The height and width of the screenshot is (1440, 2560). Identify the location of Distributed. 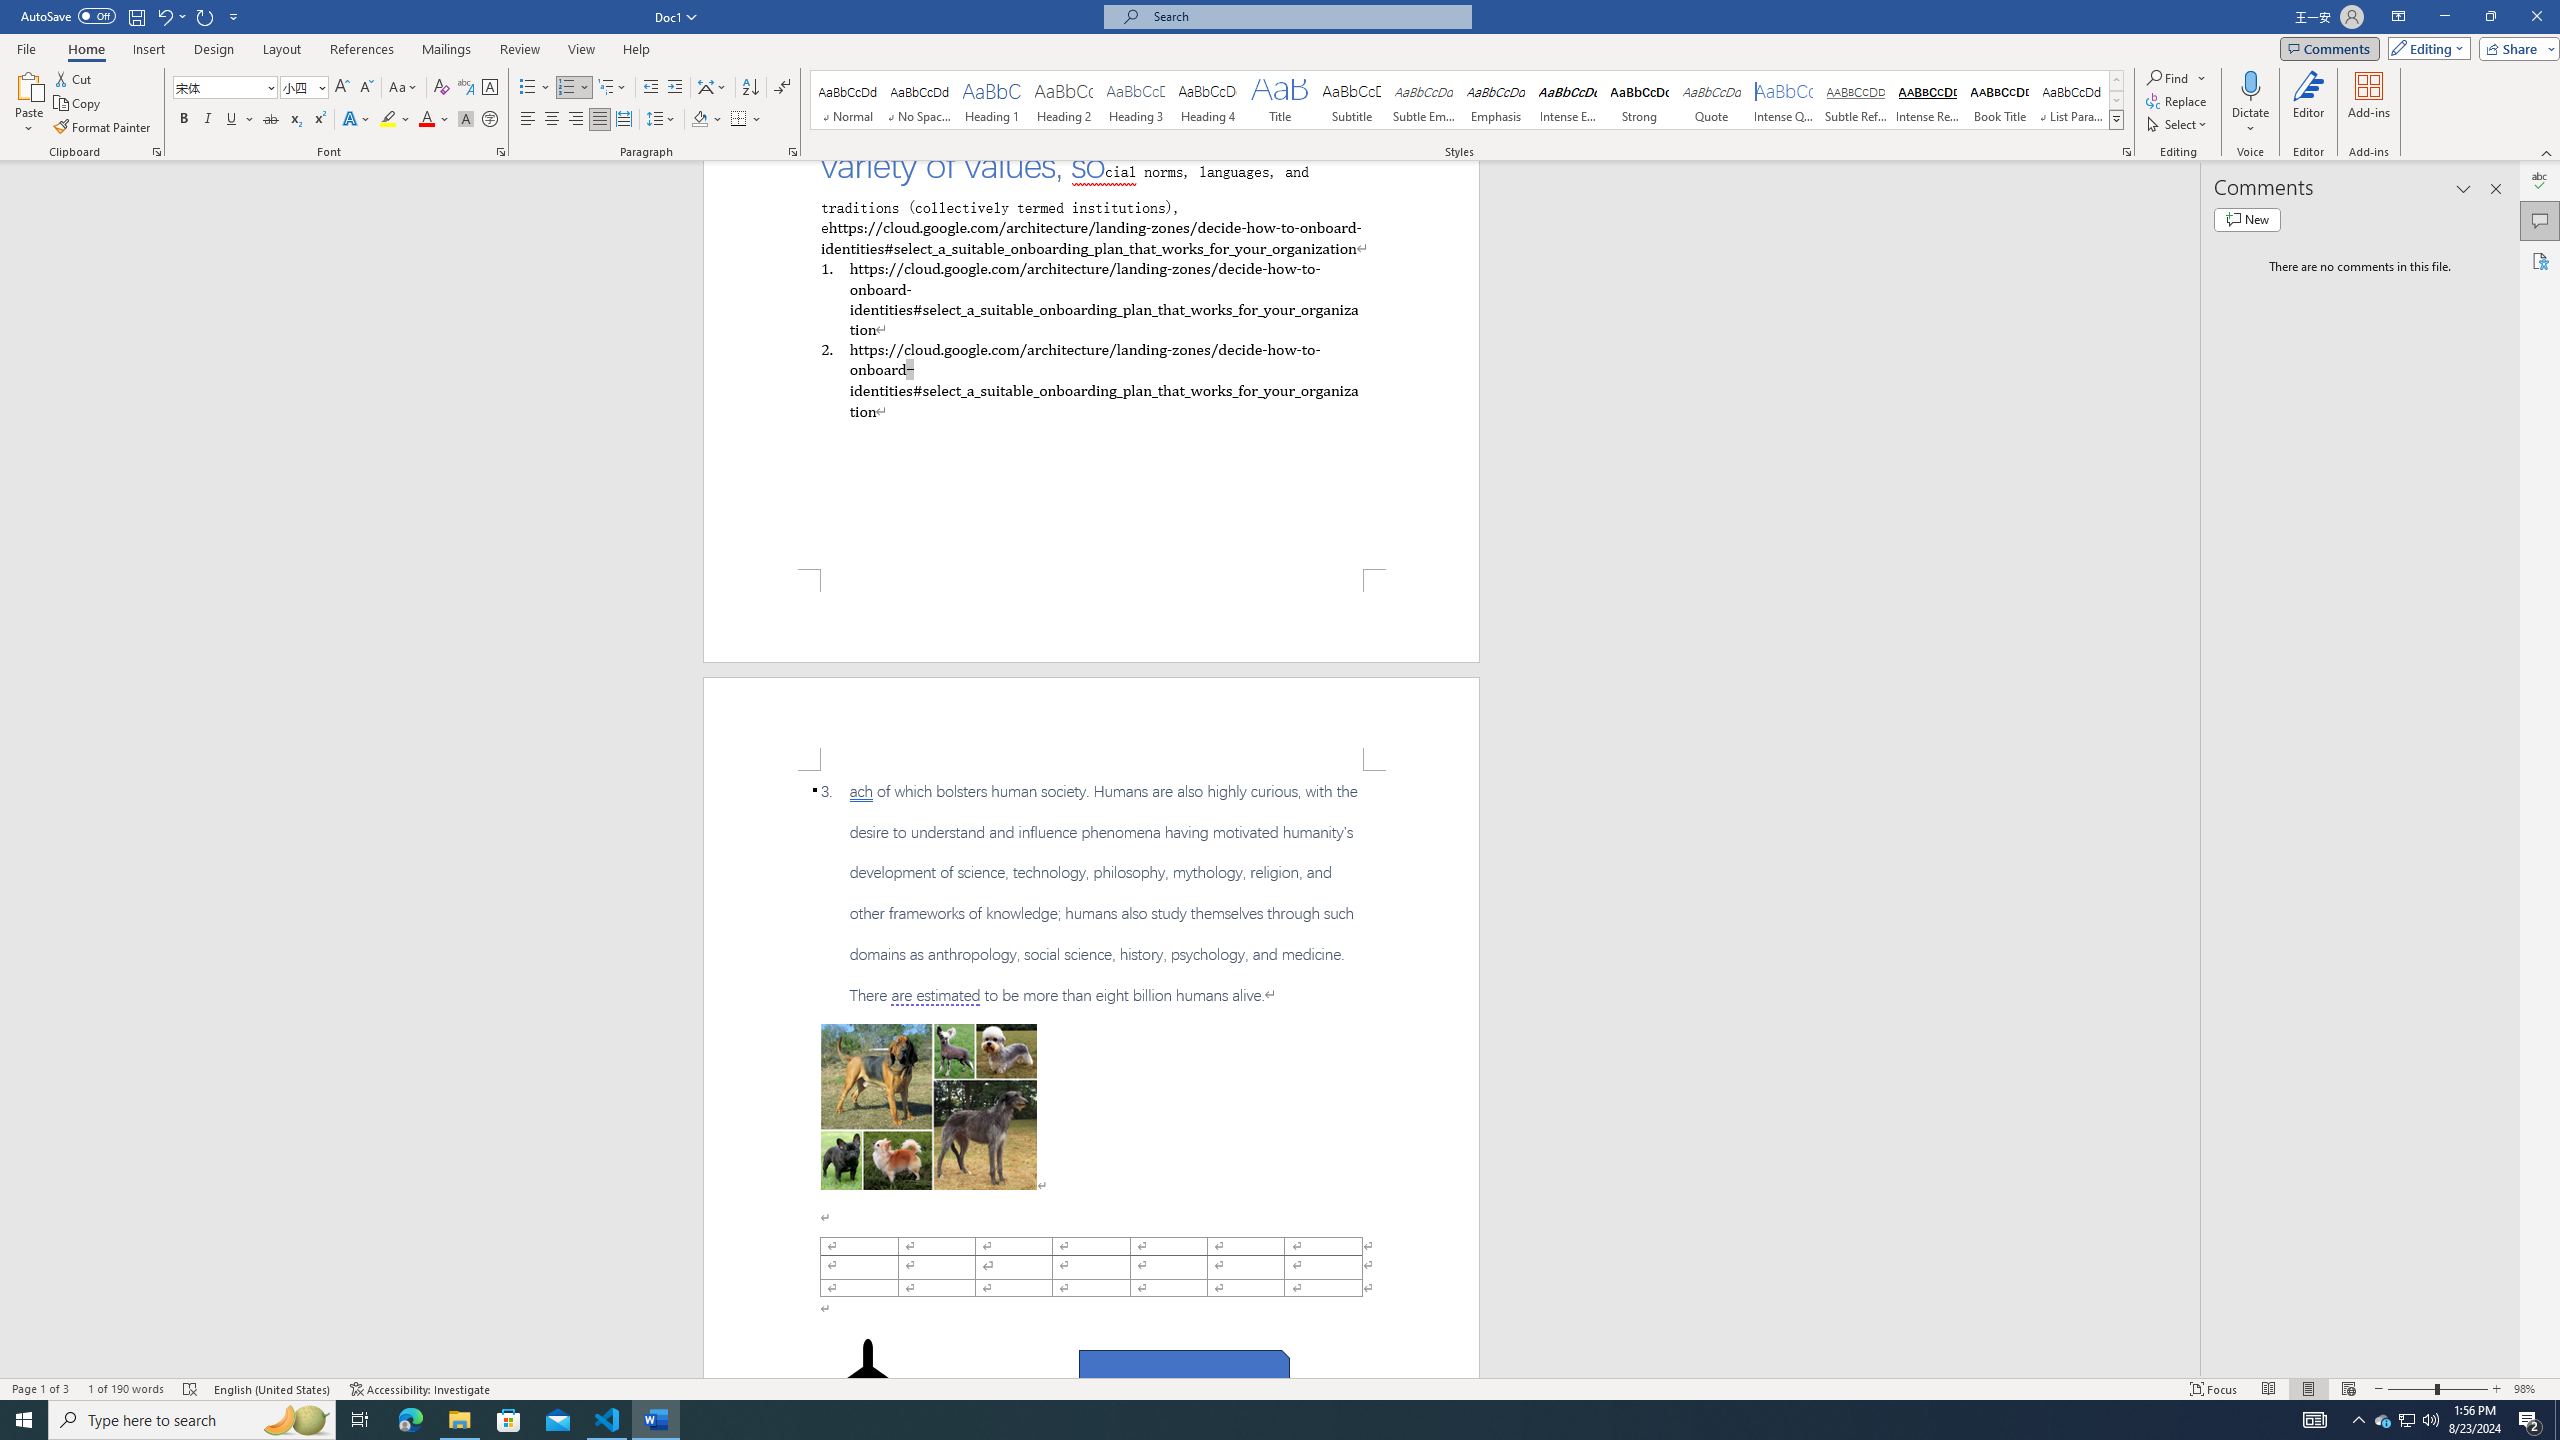
(622, 120).